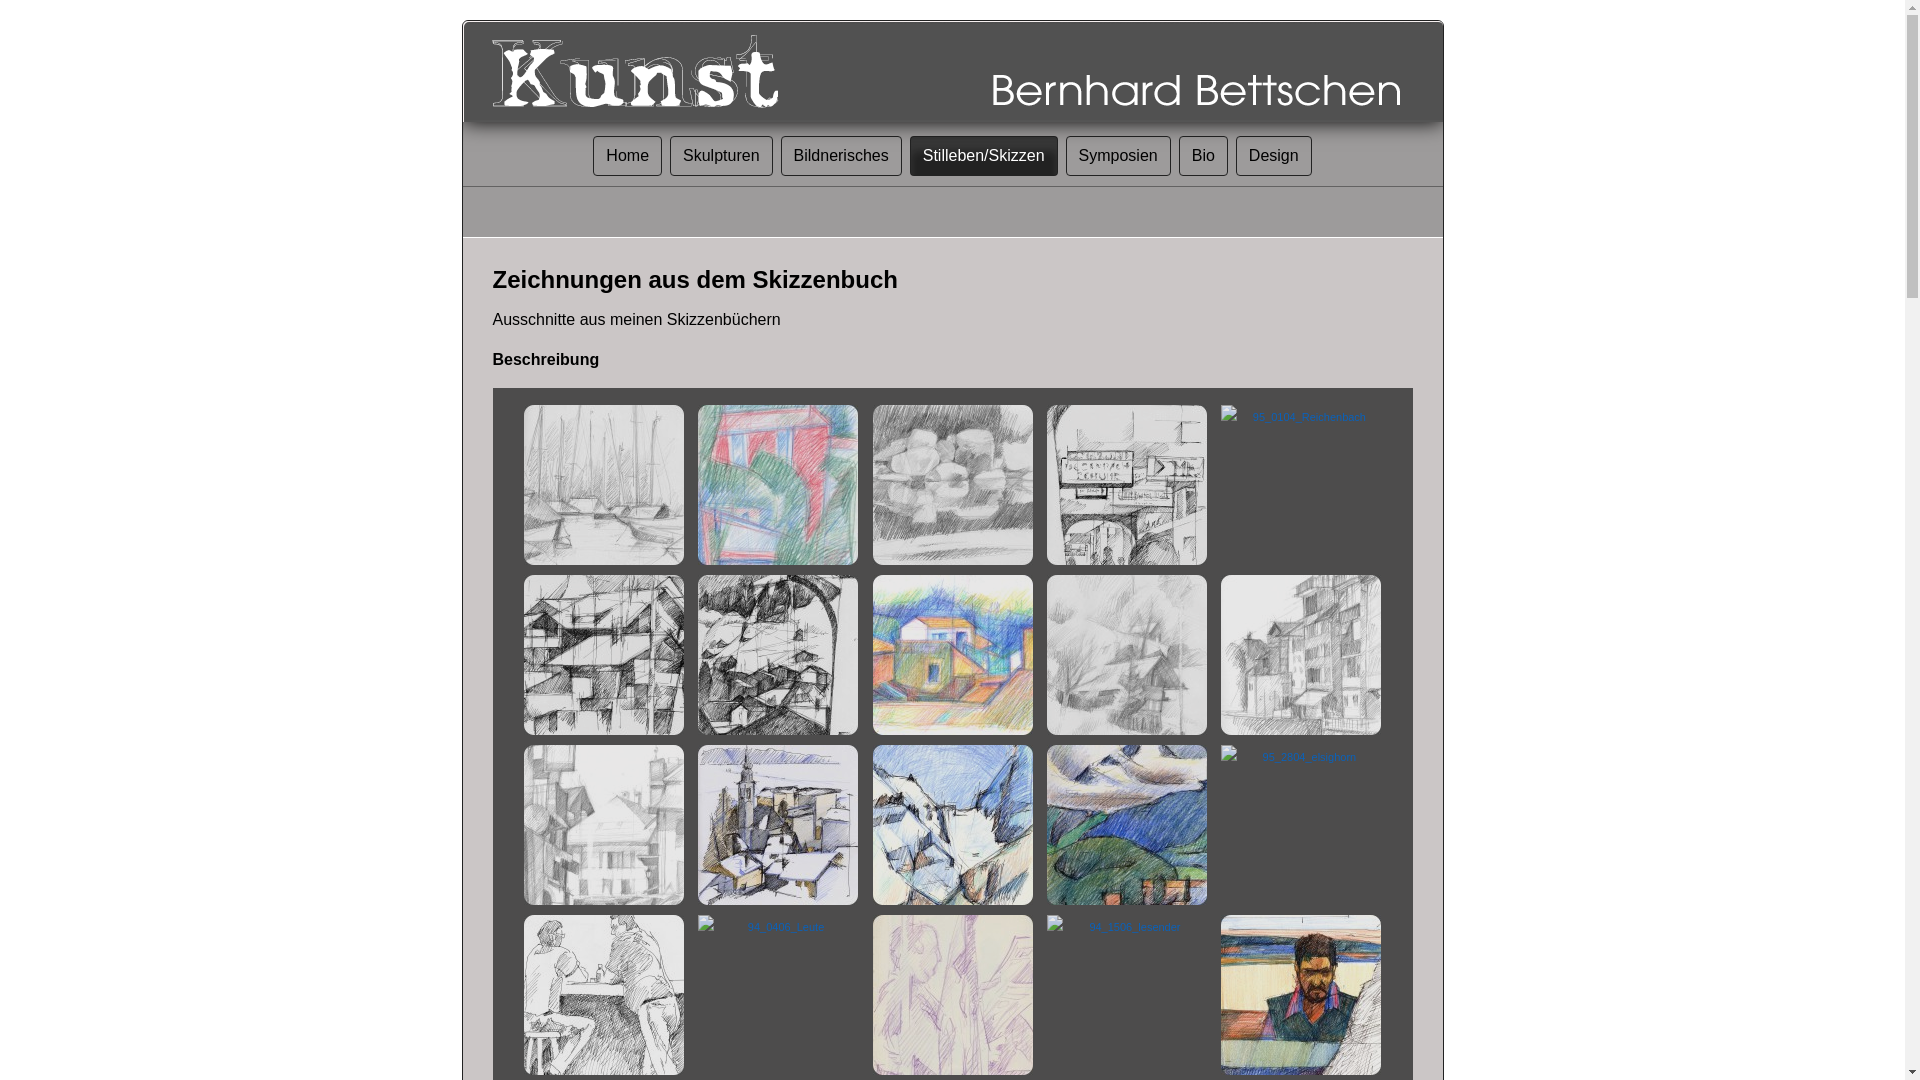 The width and height of the screenshot is (1920, 1080). Describe the element at coordinates (1127, 927) in the screenshot. I see `94_1506_lesender` at that location.